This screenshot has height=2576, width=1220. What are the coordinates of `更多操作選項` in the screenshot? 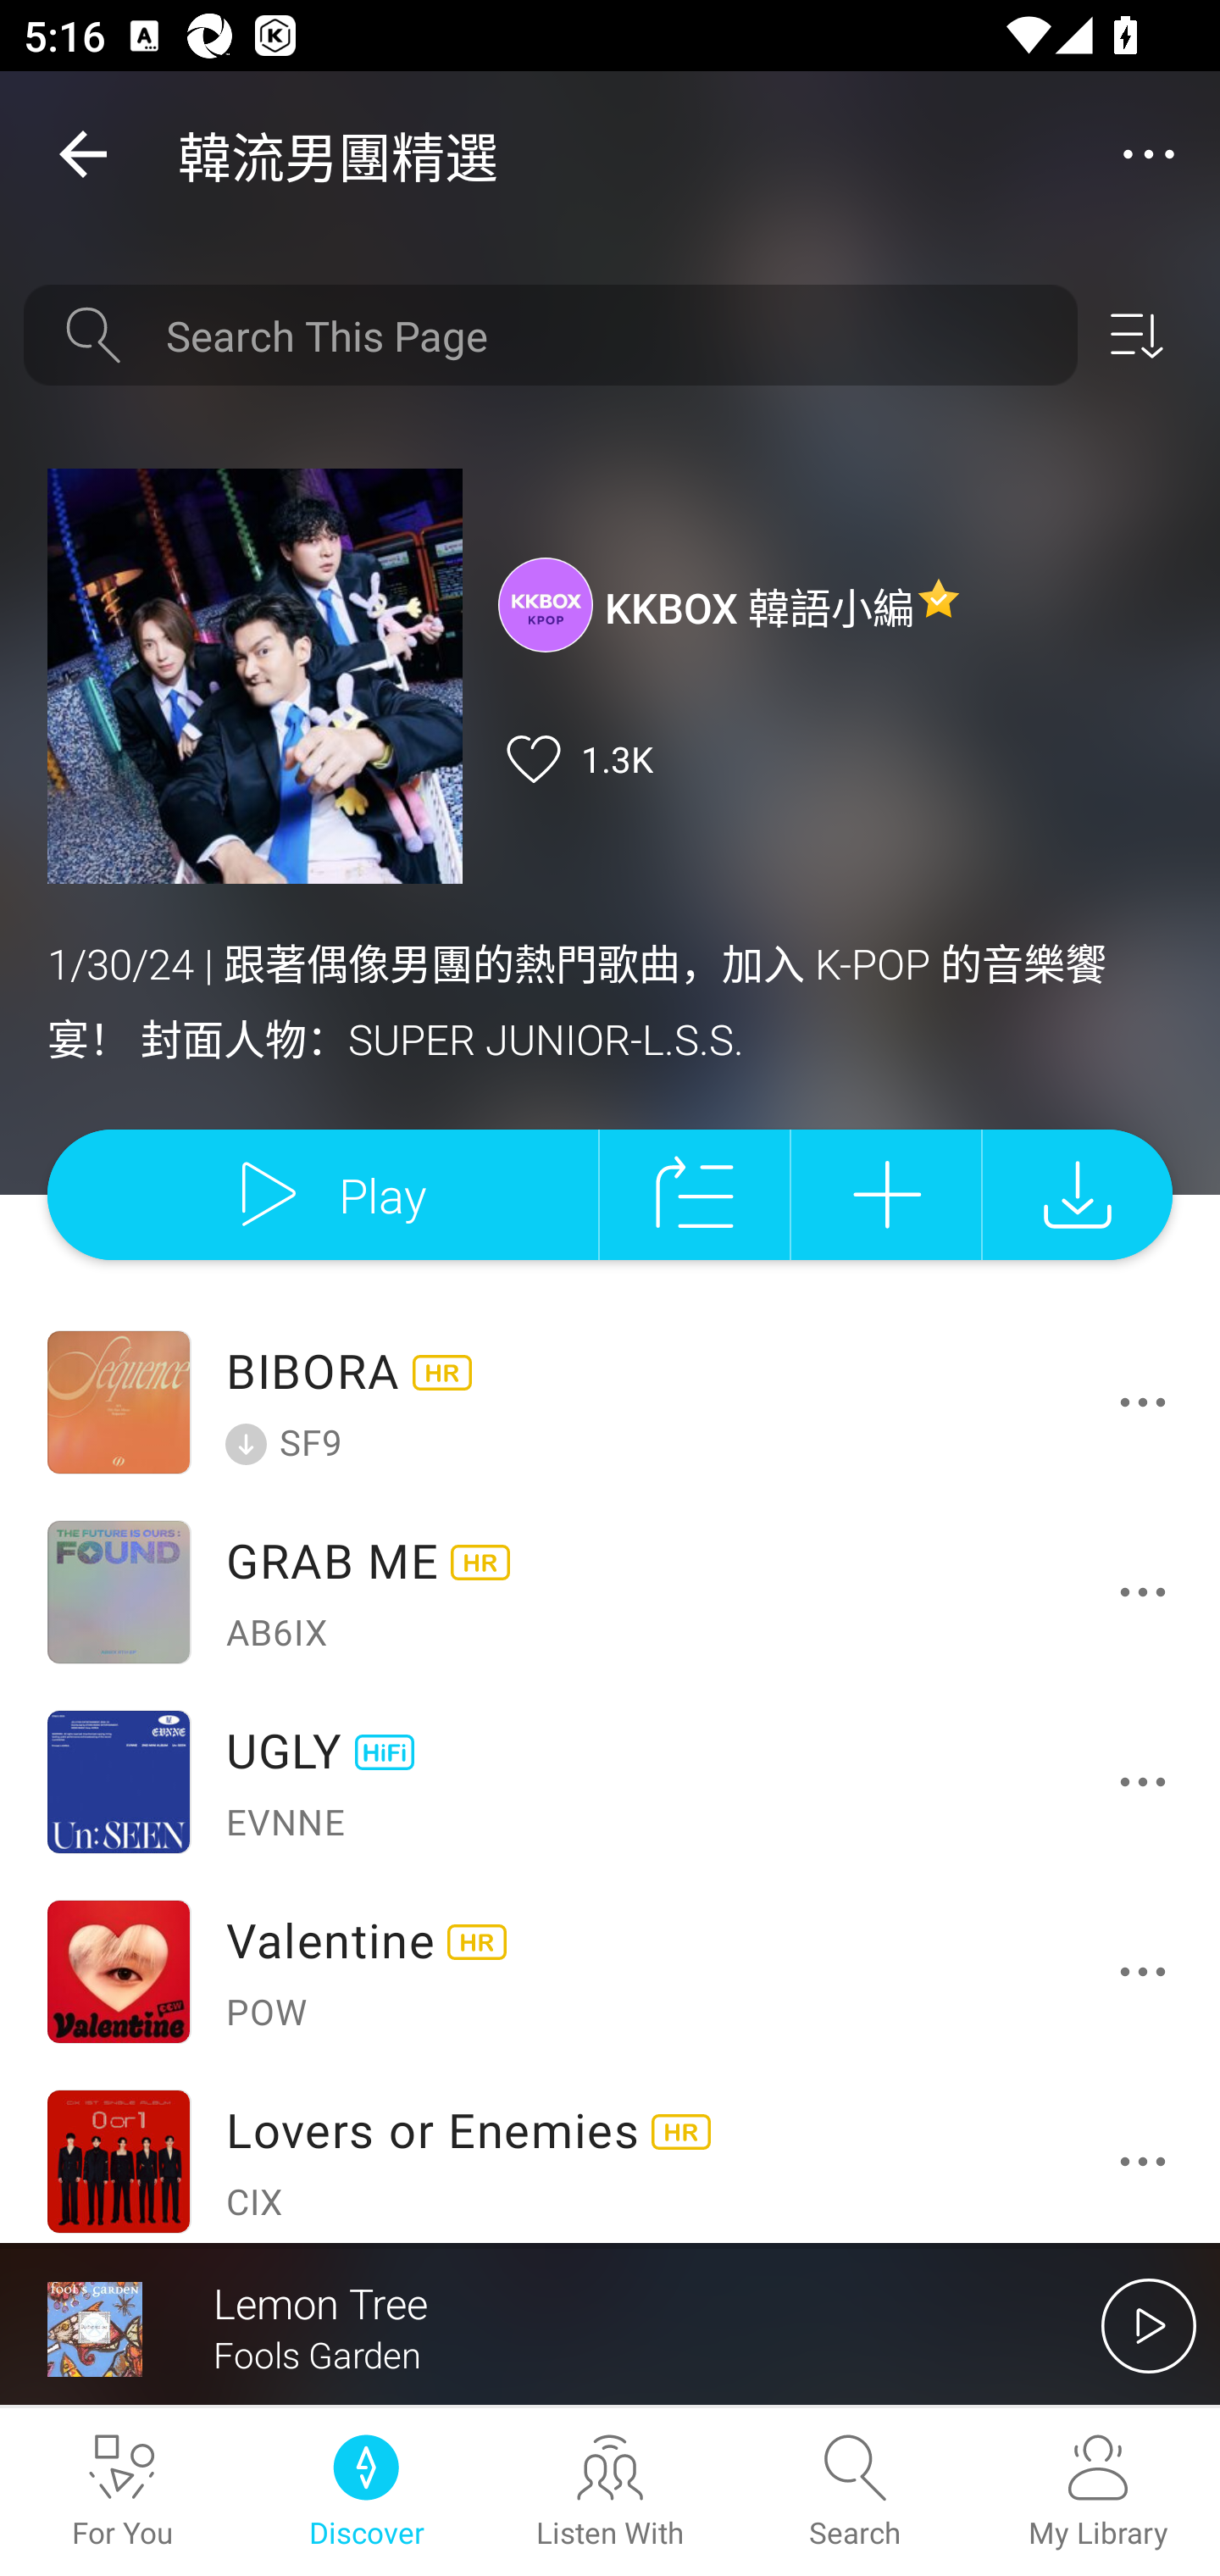 It's located at (1149, 1402).